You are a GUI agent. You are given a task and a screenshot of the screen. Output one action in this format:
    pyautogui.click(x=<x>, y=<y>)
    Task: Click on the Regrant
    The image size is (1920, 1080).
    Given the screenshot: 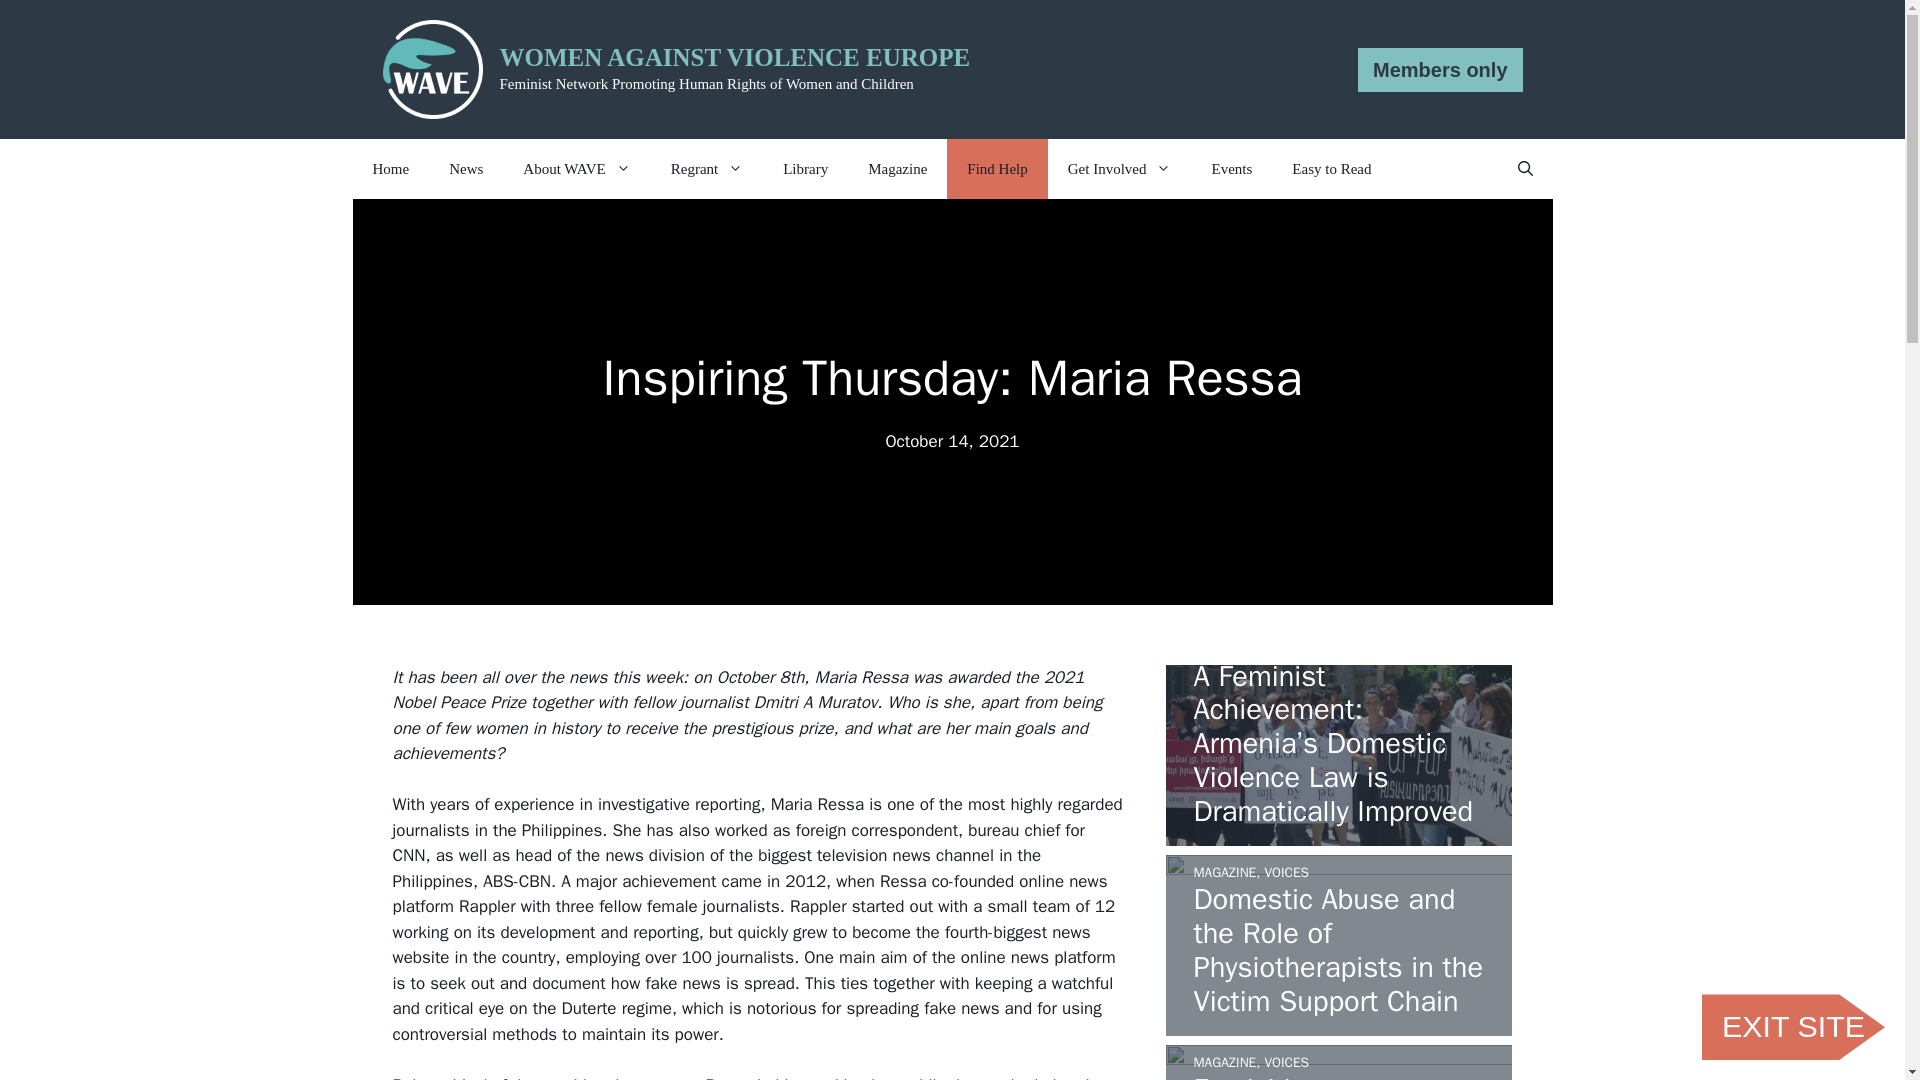 What is the action you would take?
    pyautogui.click(x=706, y=168)
    